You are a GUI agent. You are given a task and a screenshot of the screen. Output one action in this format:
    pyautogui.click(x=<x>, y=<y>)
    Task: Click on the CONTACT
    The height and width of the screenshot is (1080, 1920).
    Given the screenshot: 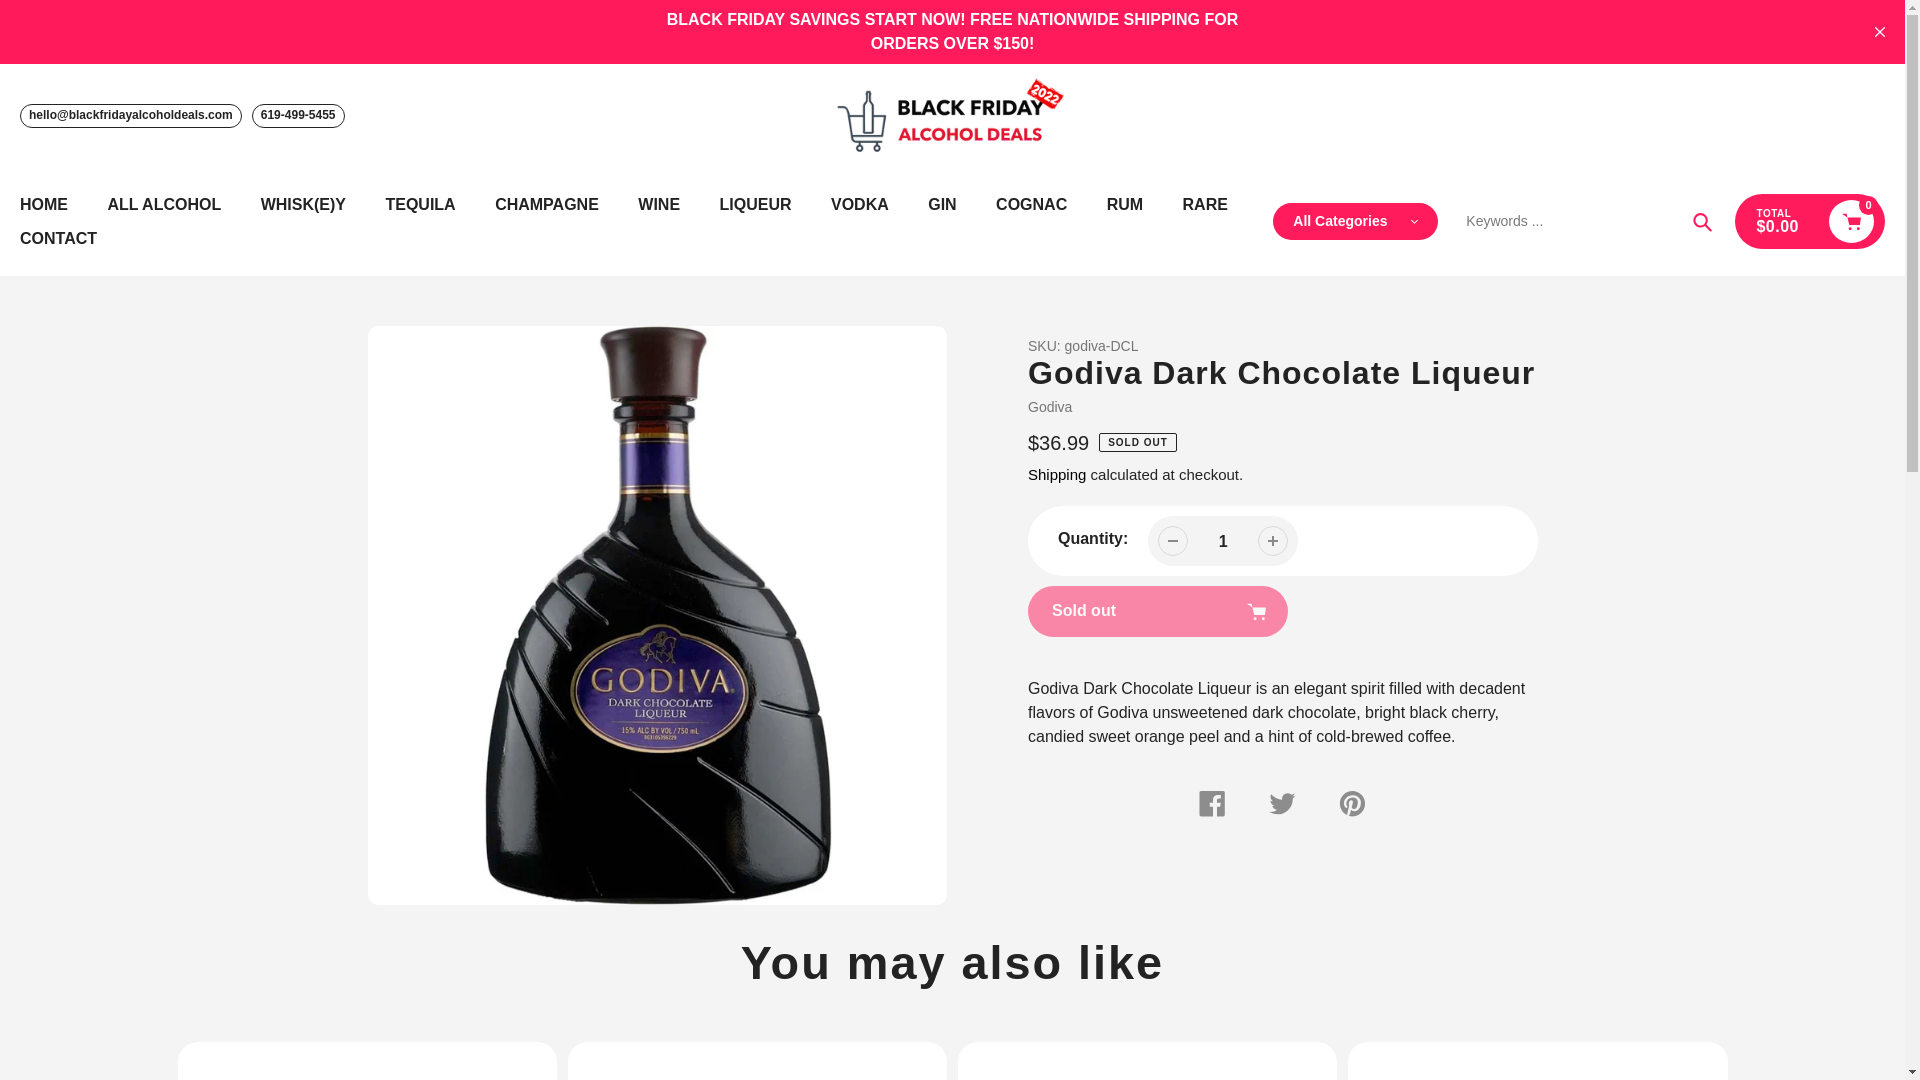 What is the action you would take?
    pyautogui.click(x=58, y=238)
    